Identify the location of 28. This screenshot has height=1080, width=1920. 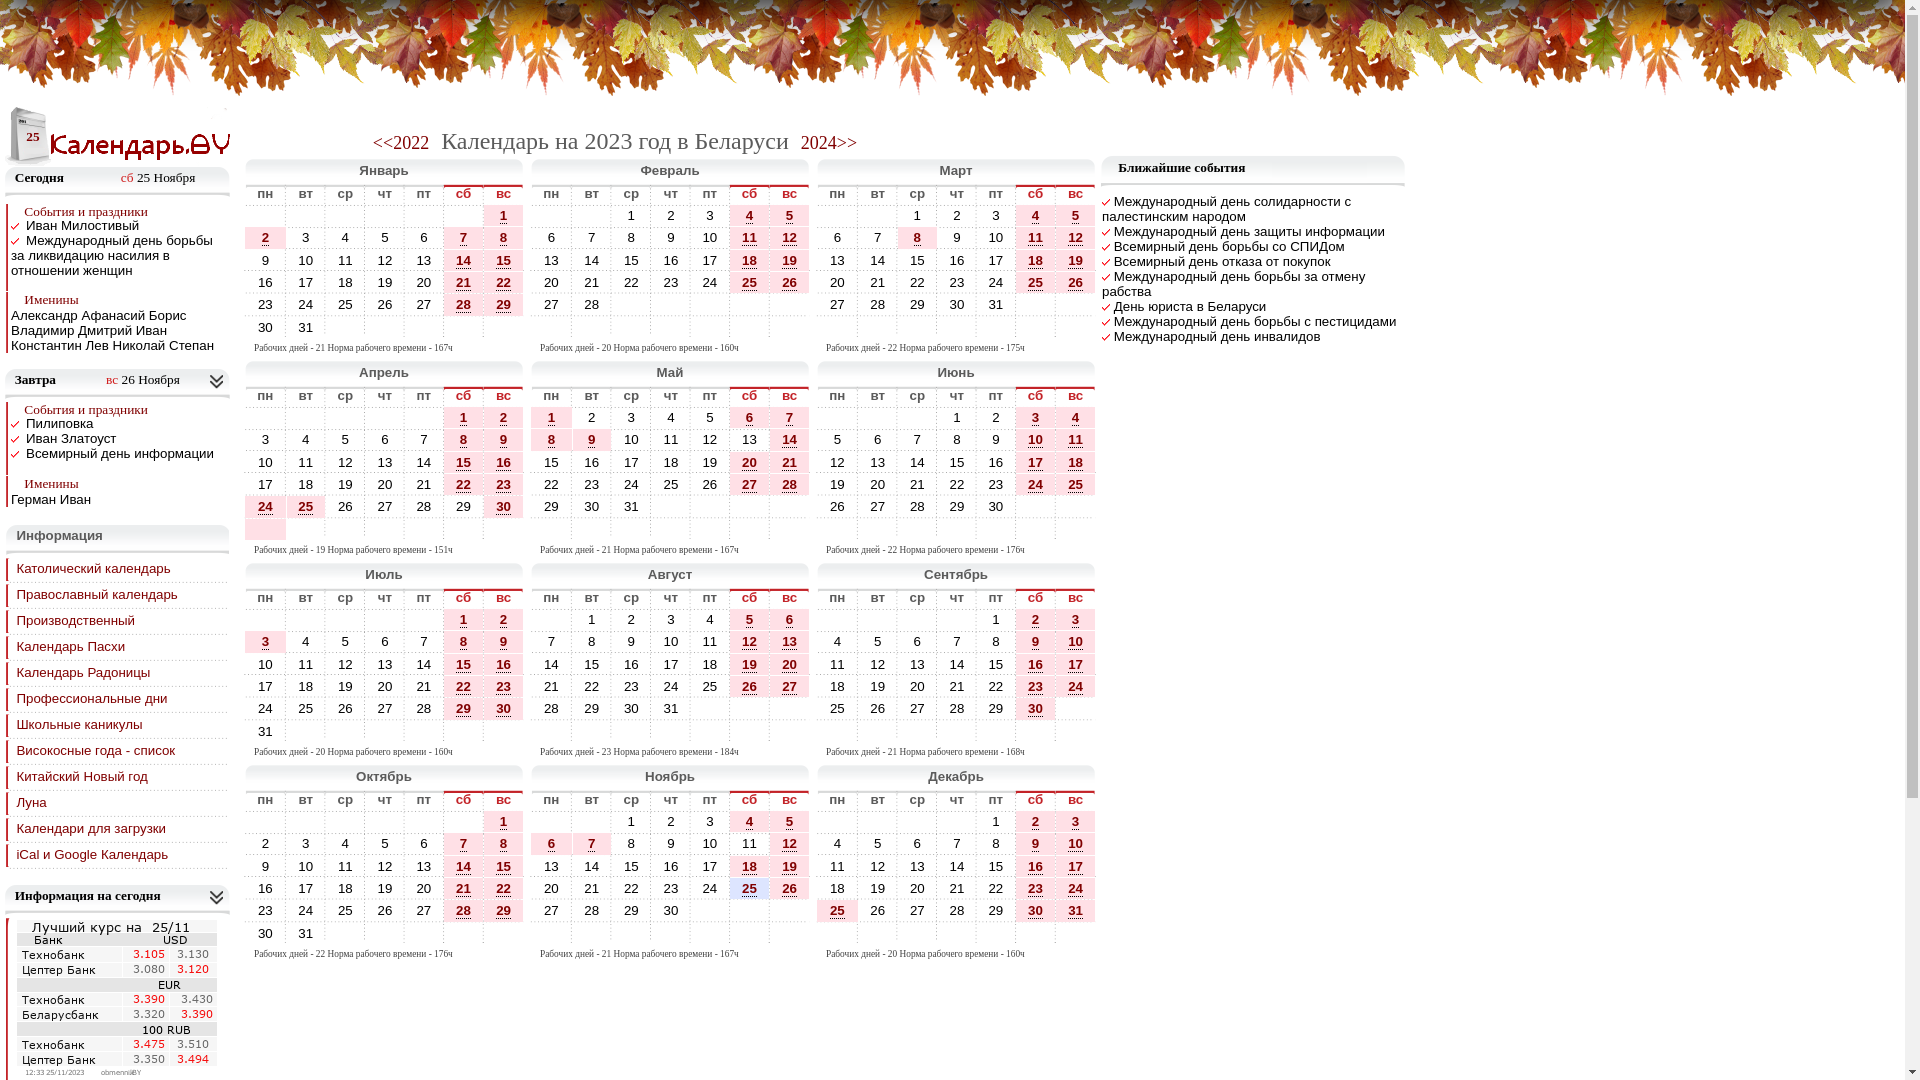
(790, 485).